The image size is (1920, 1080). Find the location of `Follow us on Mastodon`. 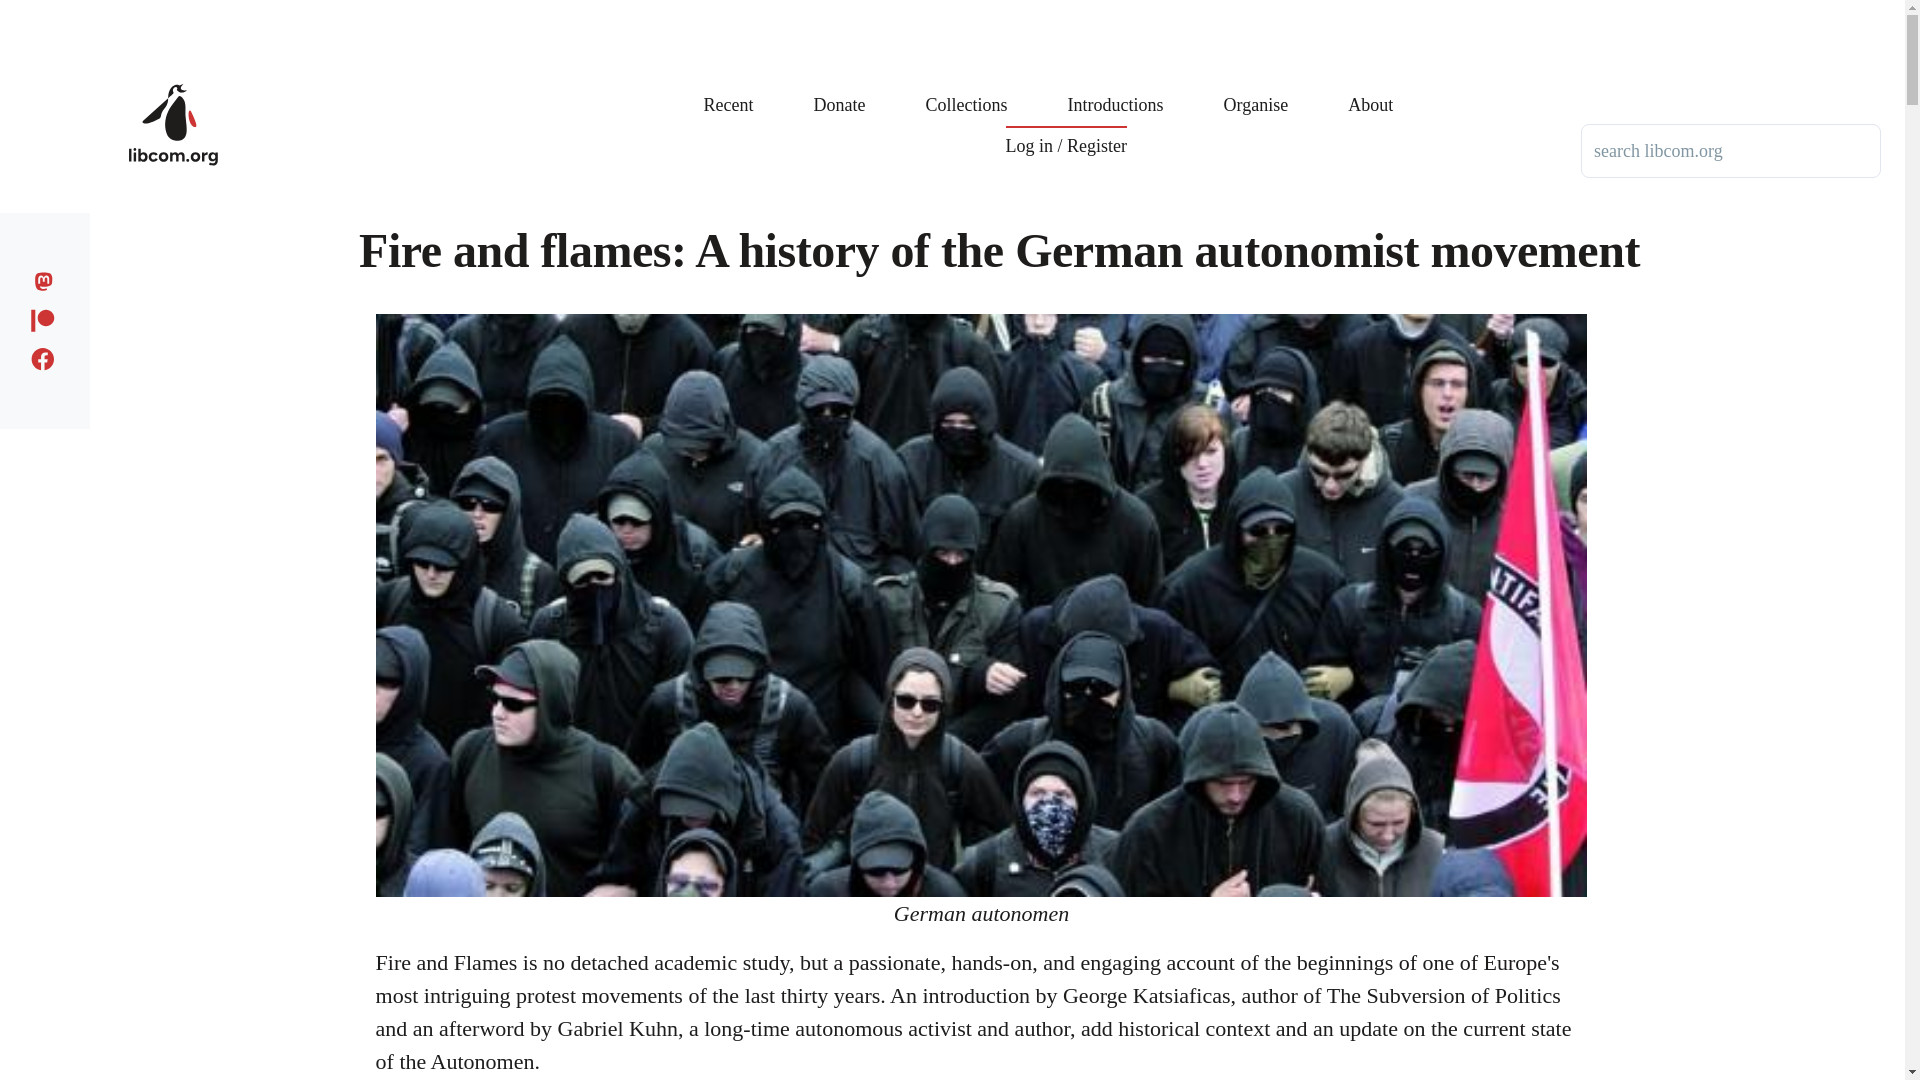

Follow us on Mastodon is located at coordinates (48, 278).